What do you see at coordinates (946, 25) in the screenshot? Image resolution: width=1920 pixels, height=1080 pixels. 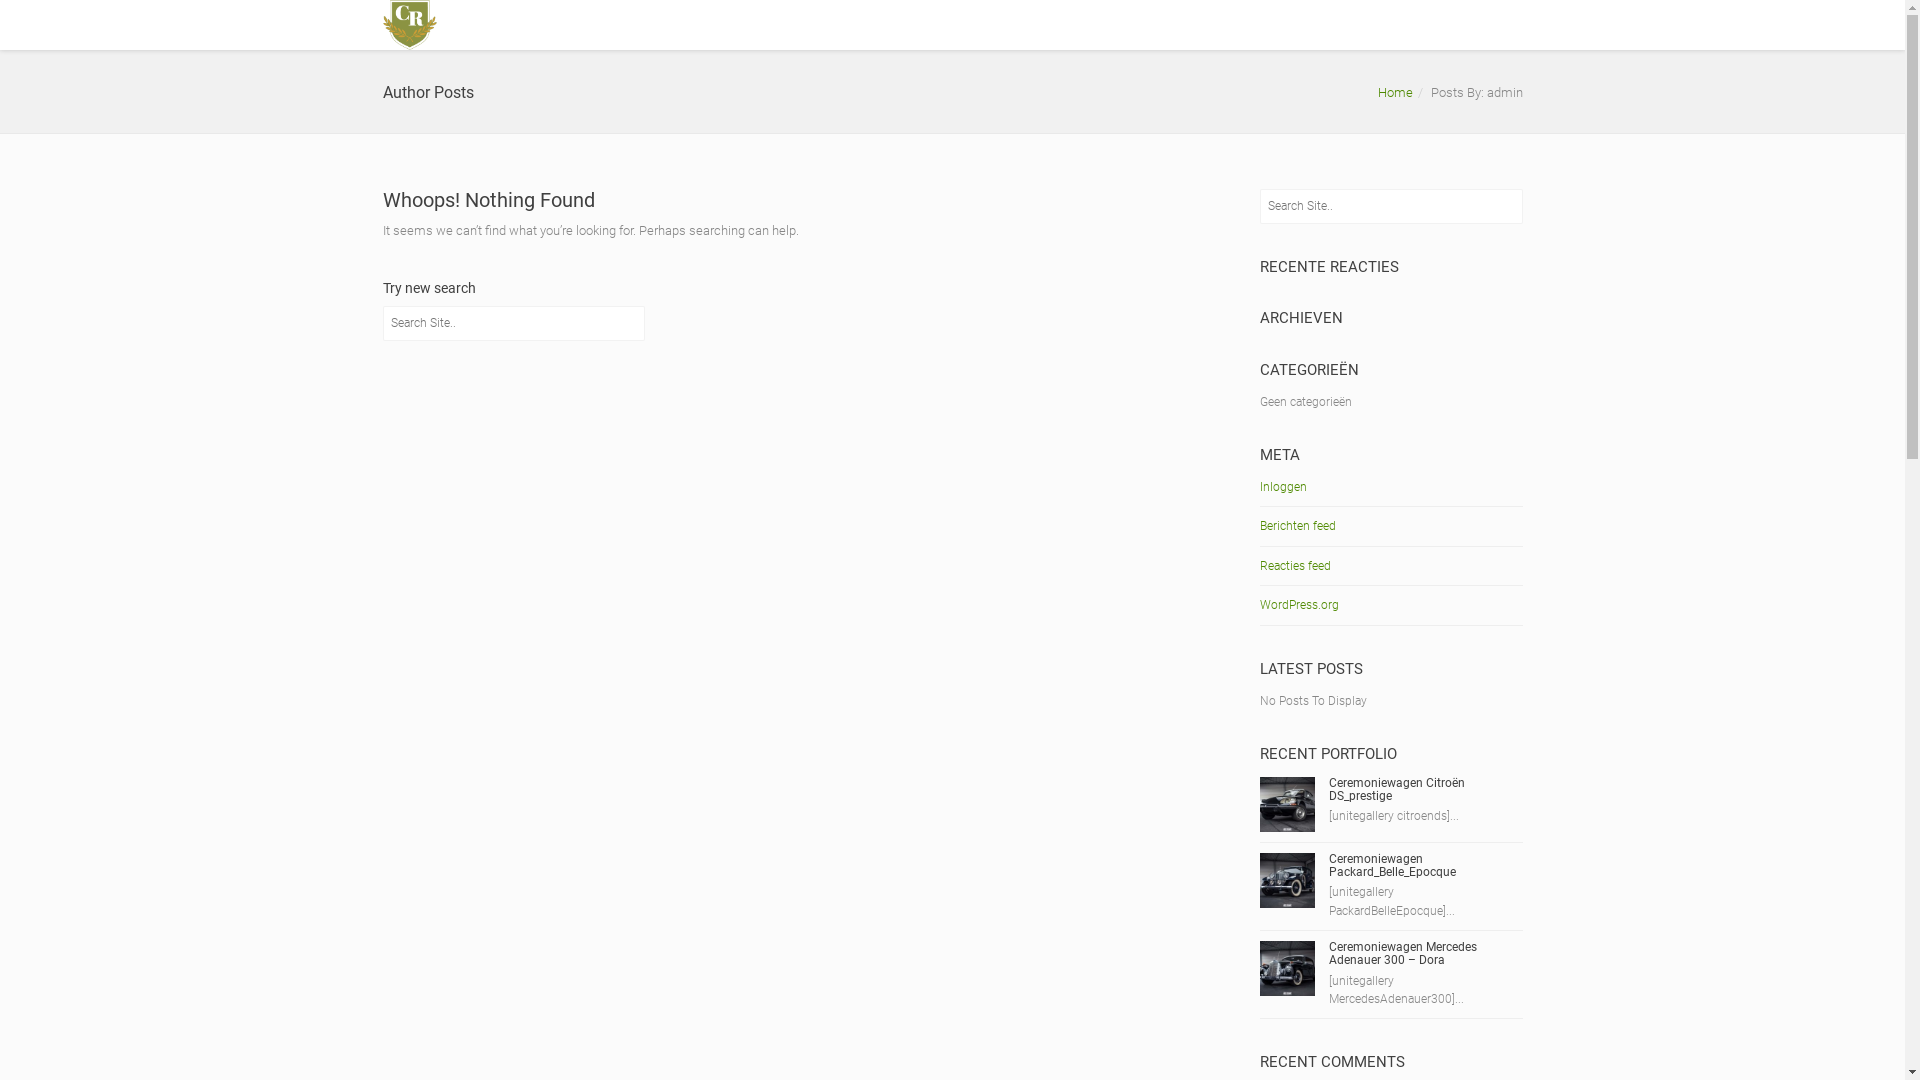 I see `Home` at bounding box center [946, 25].